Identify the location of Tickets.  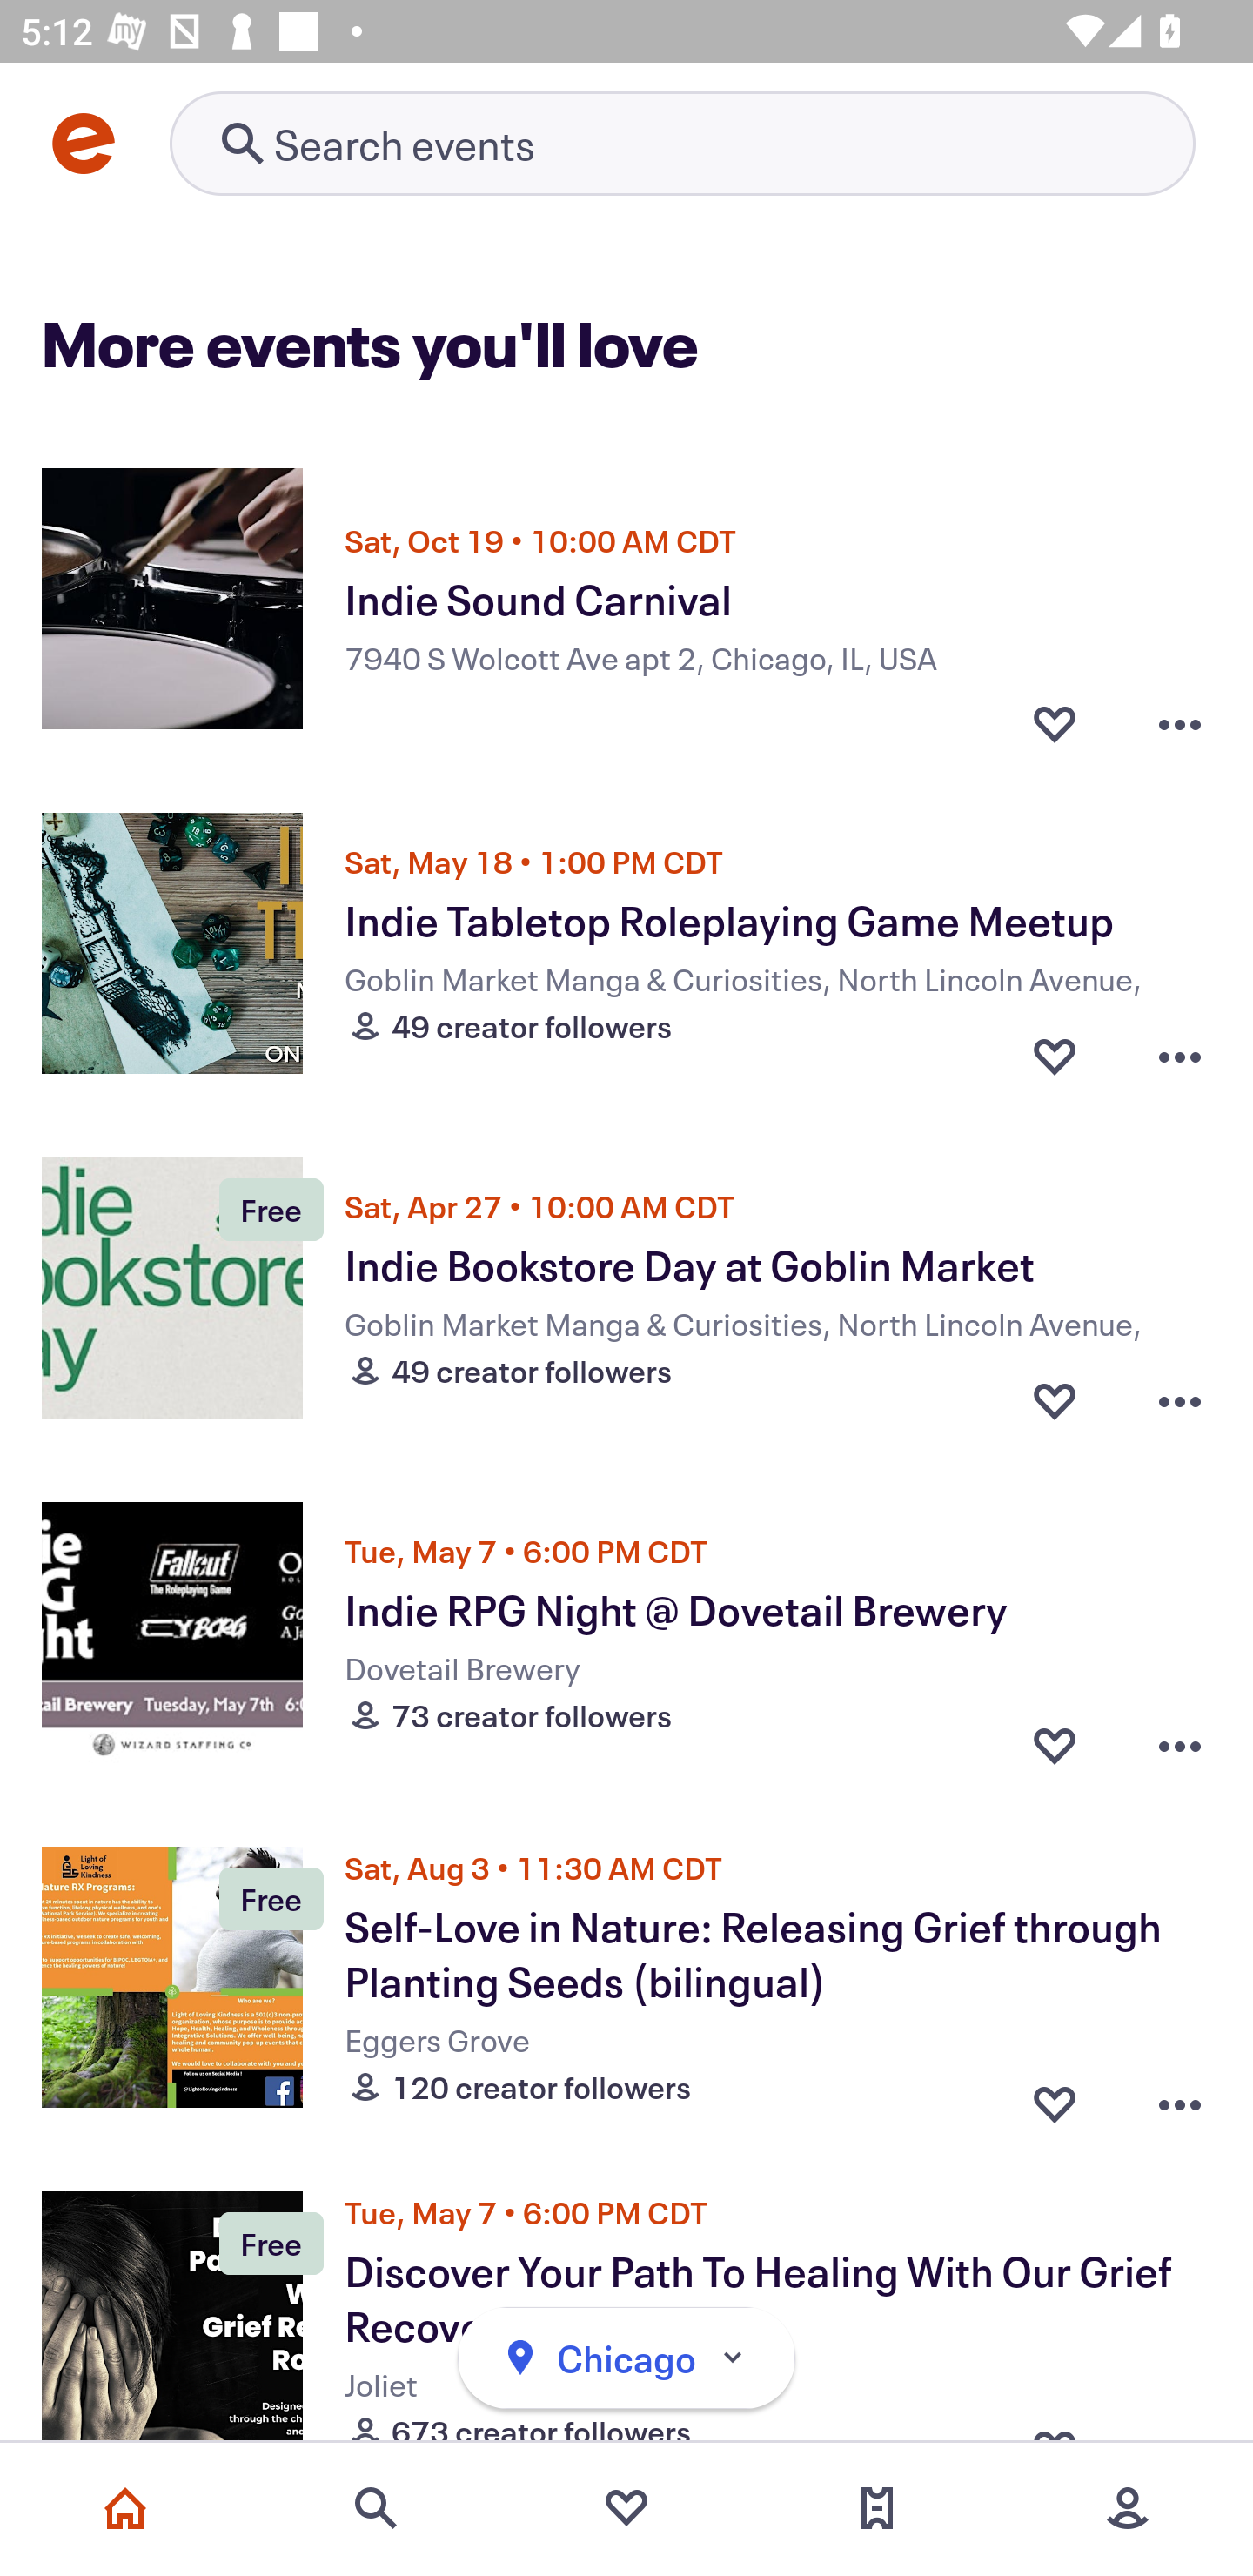
(877, 2508).